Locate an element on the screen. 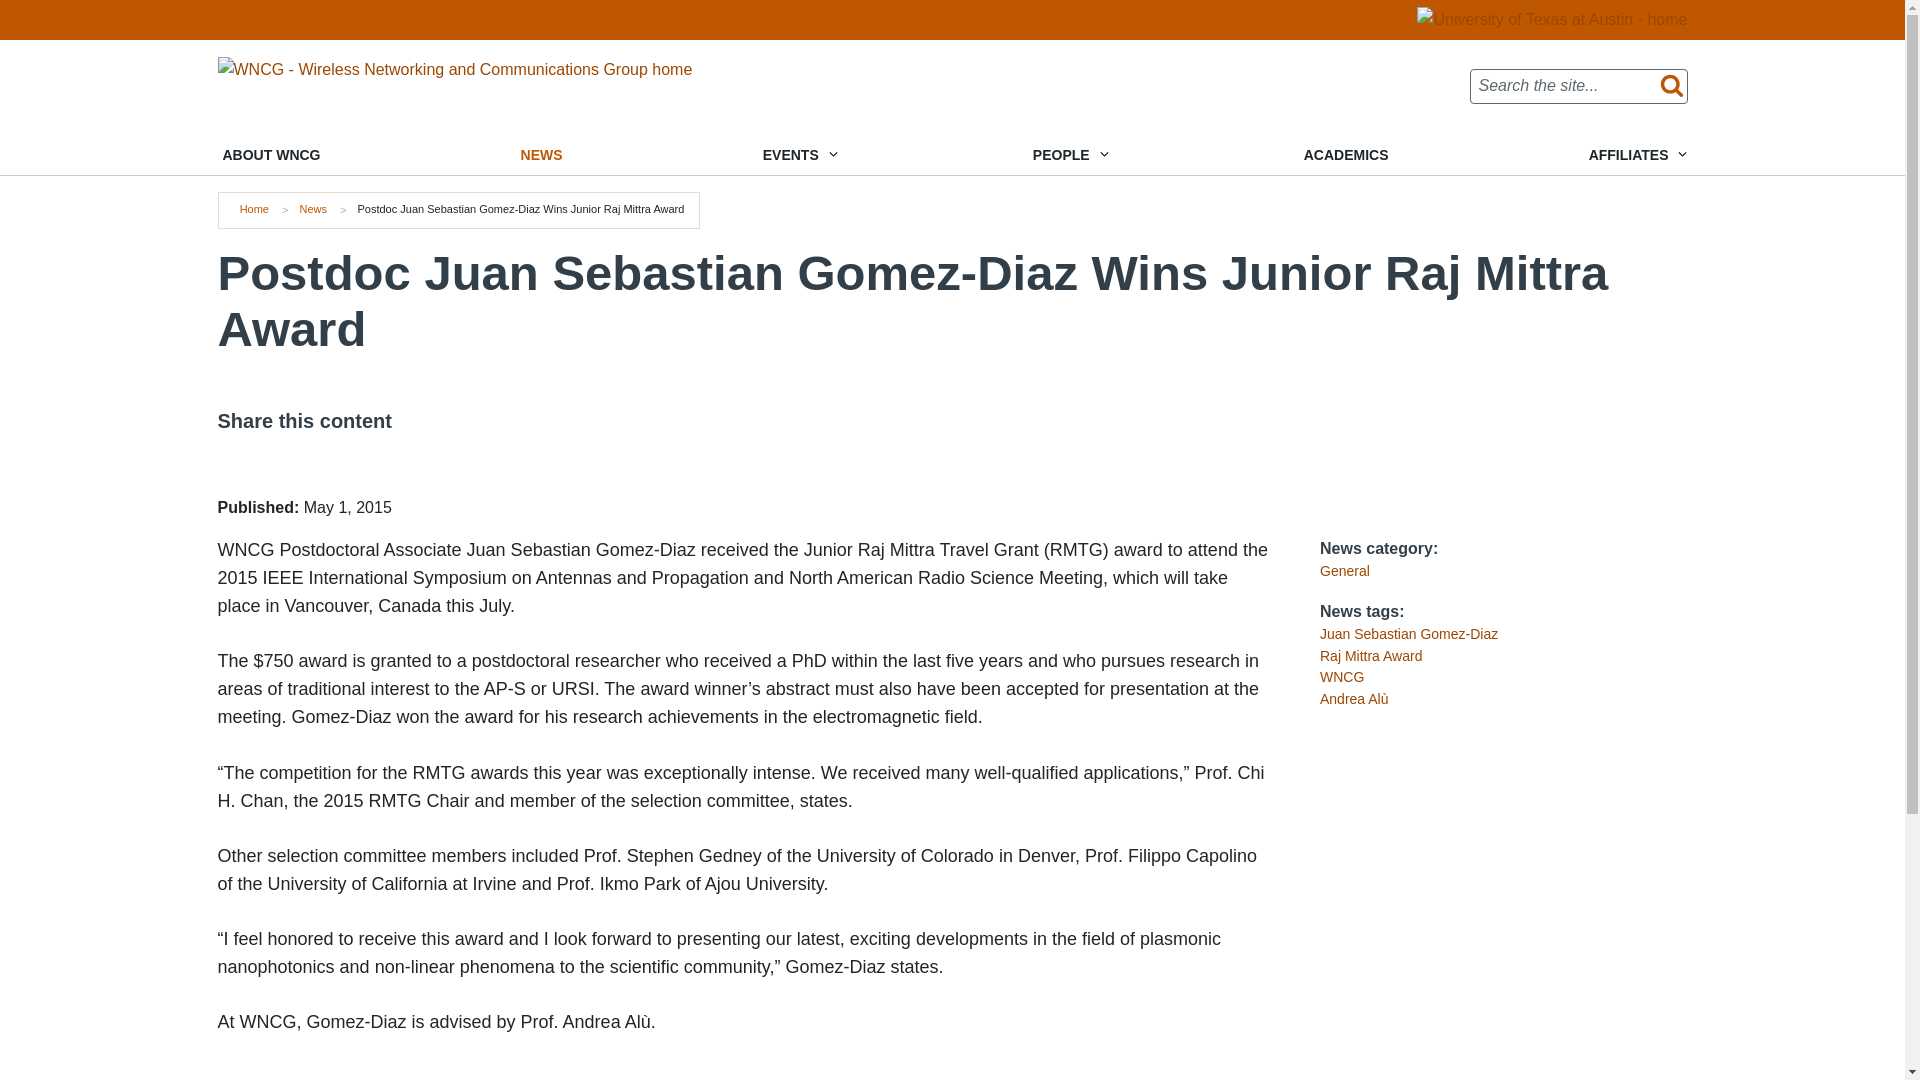 The height and width of the screenshot is (1080, 1920). Juan Sebastian Gomez-Diaz is located at coordinates (1408, 634).